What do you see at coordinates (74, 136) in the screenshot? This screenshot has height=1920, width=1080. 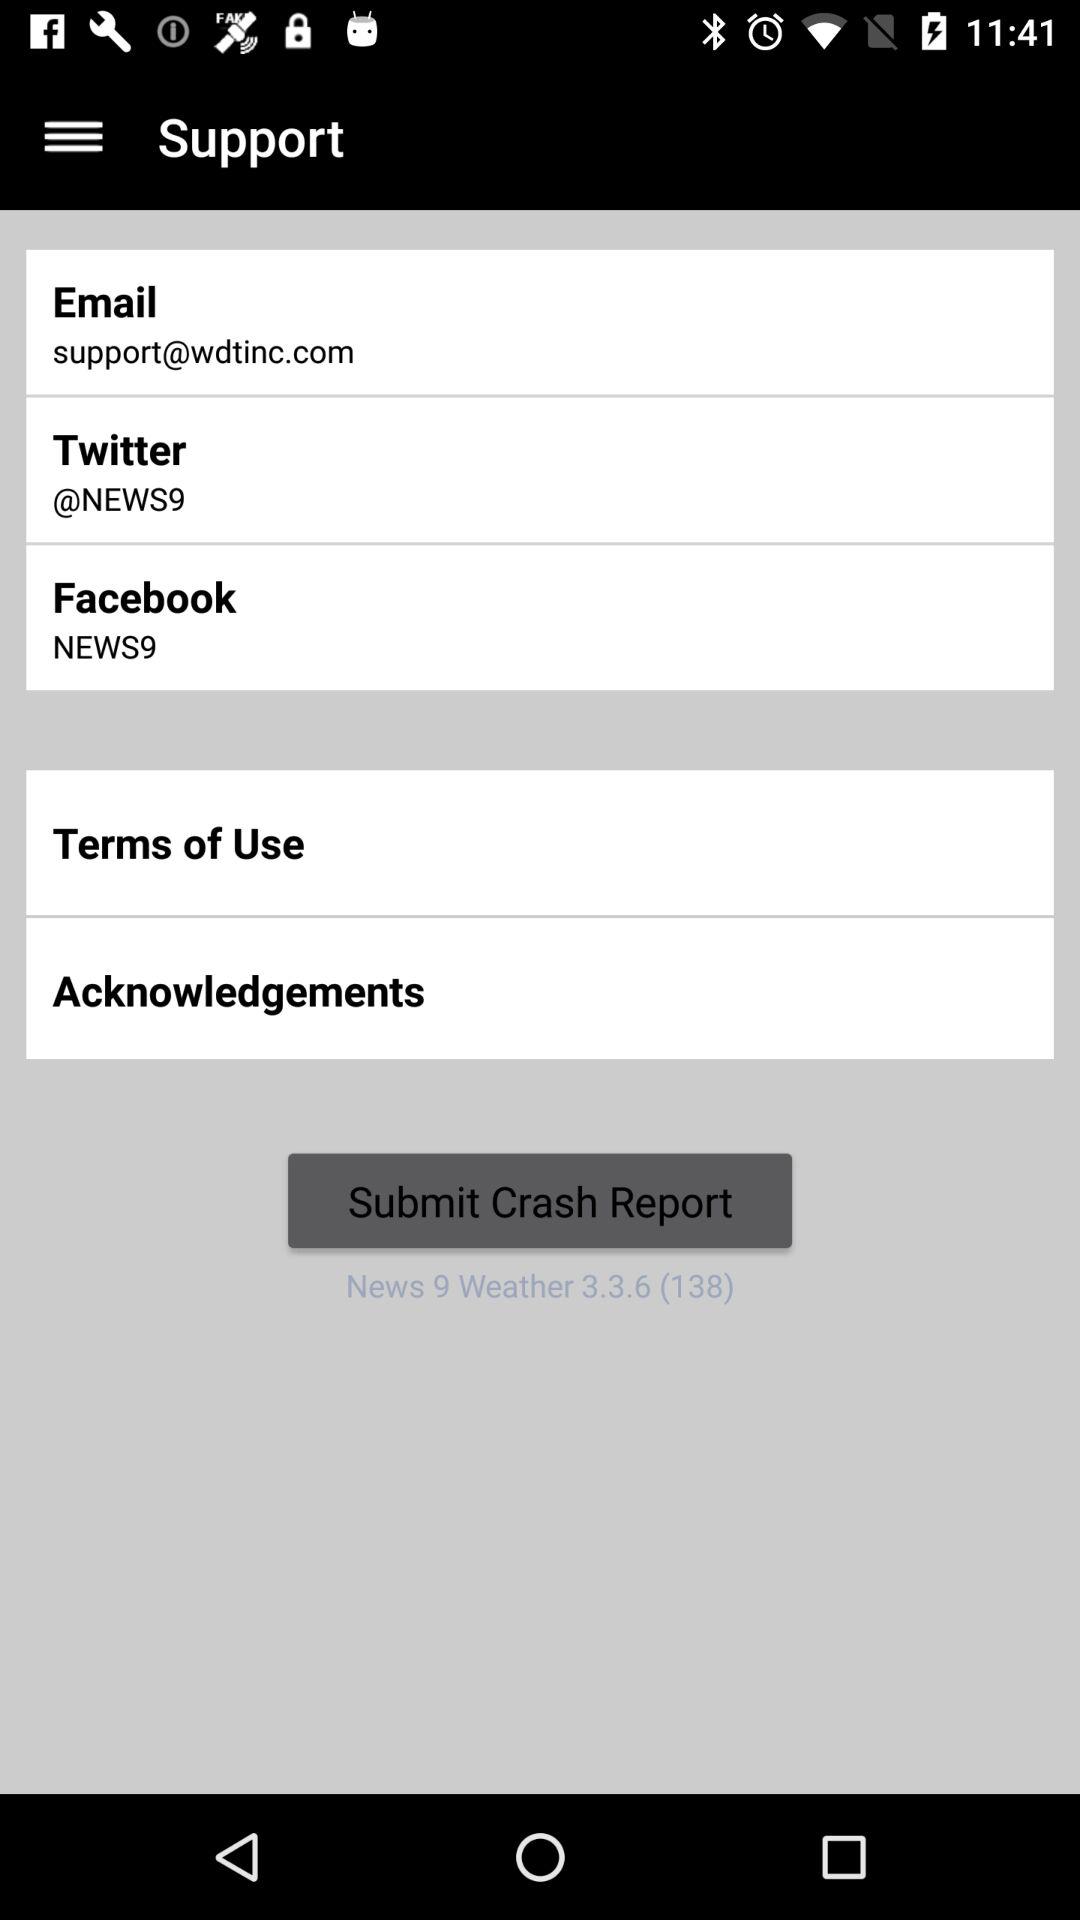 I see `open menu` at bounding box center [74, 136].